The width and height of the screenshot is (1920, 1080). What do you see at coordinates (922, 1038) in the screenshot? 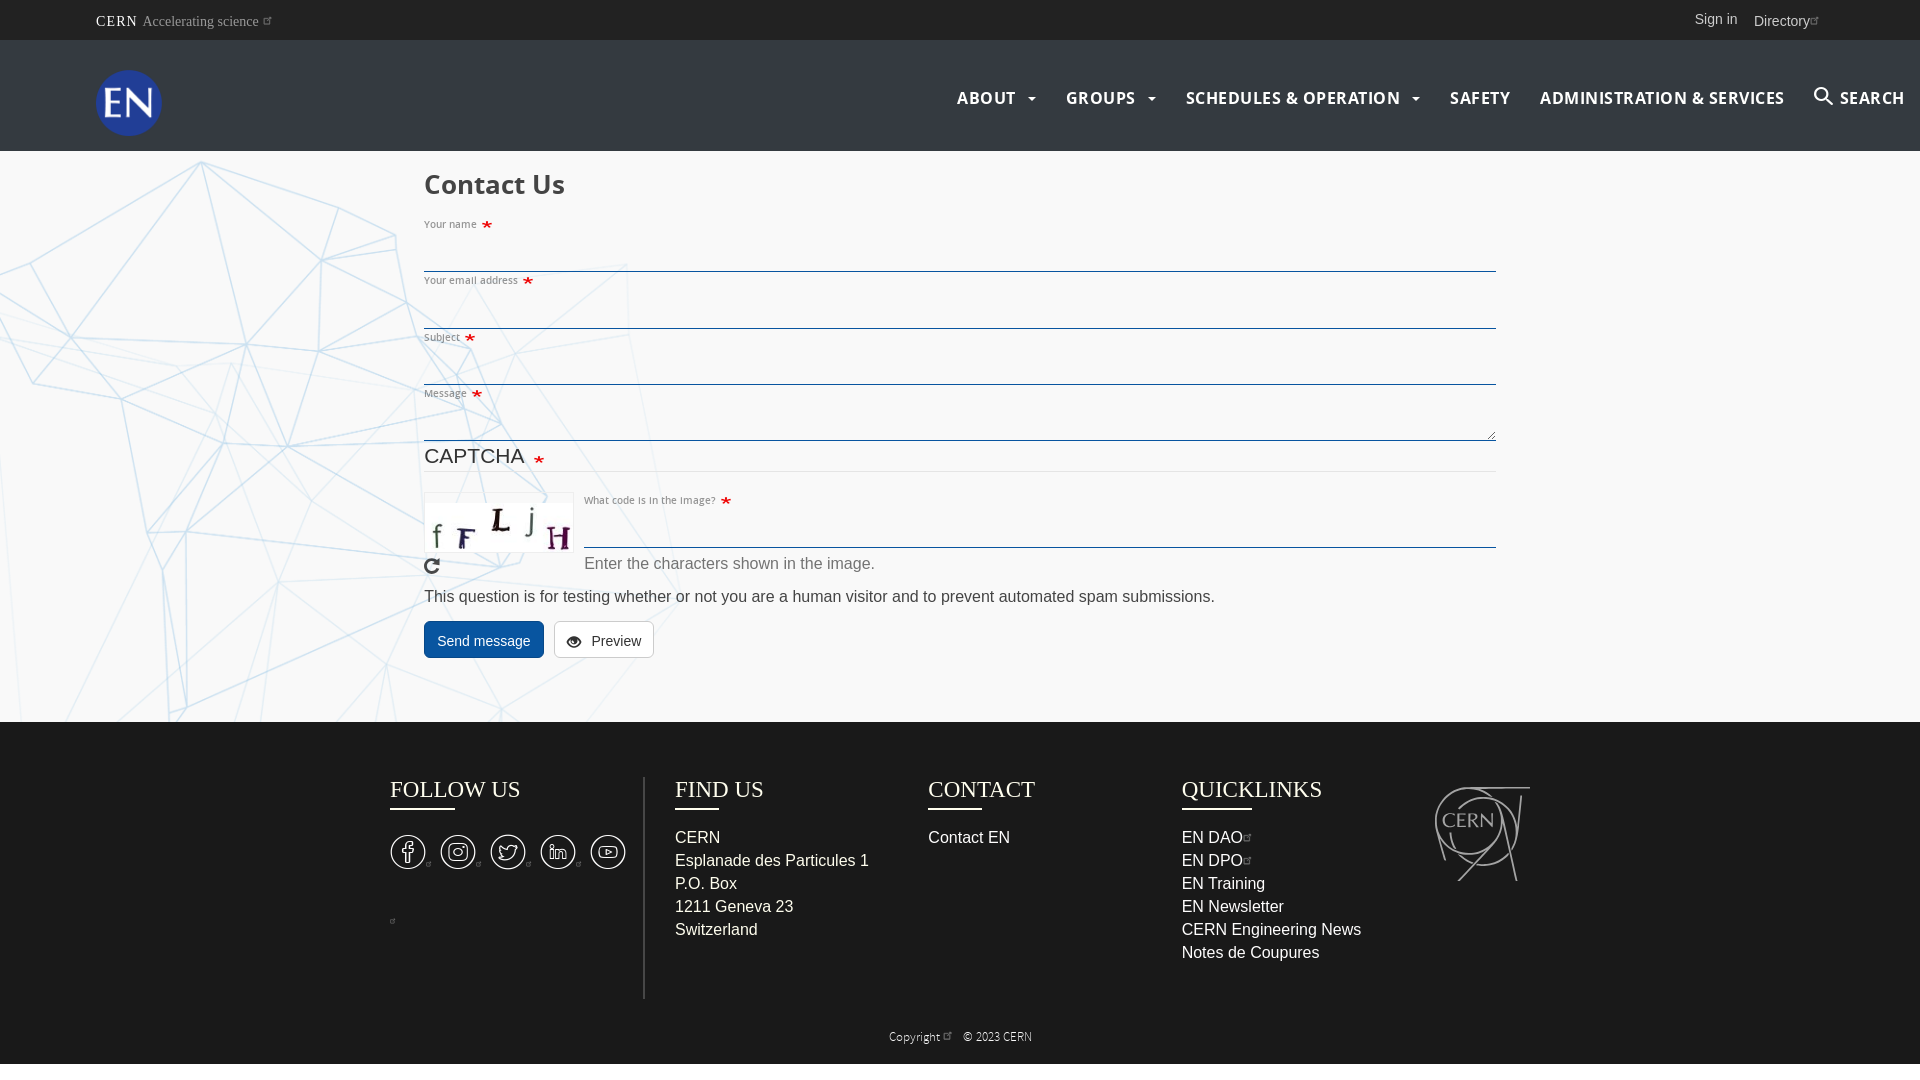
I see `Copyright (link is external)` at bounding box center [922, 1038].